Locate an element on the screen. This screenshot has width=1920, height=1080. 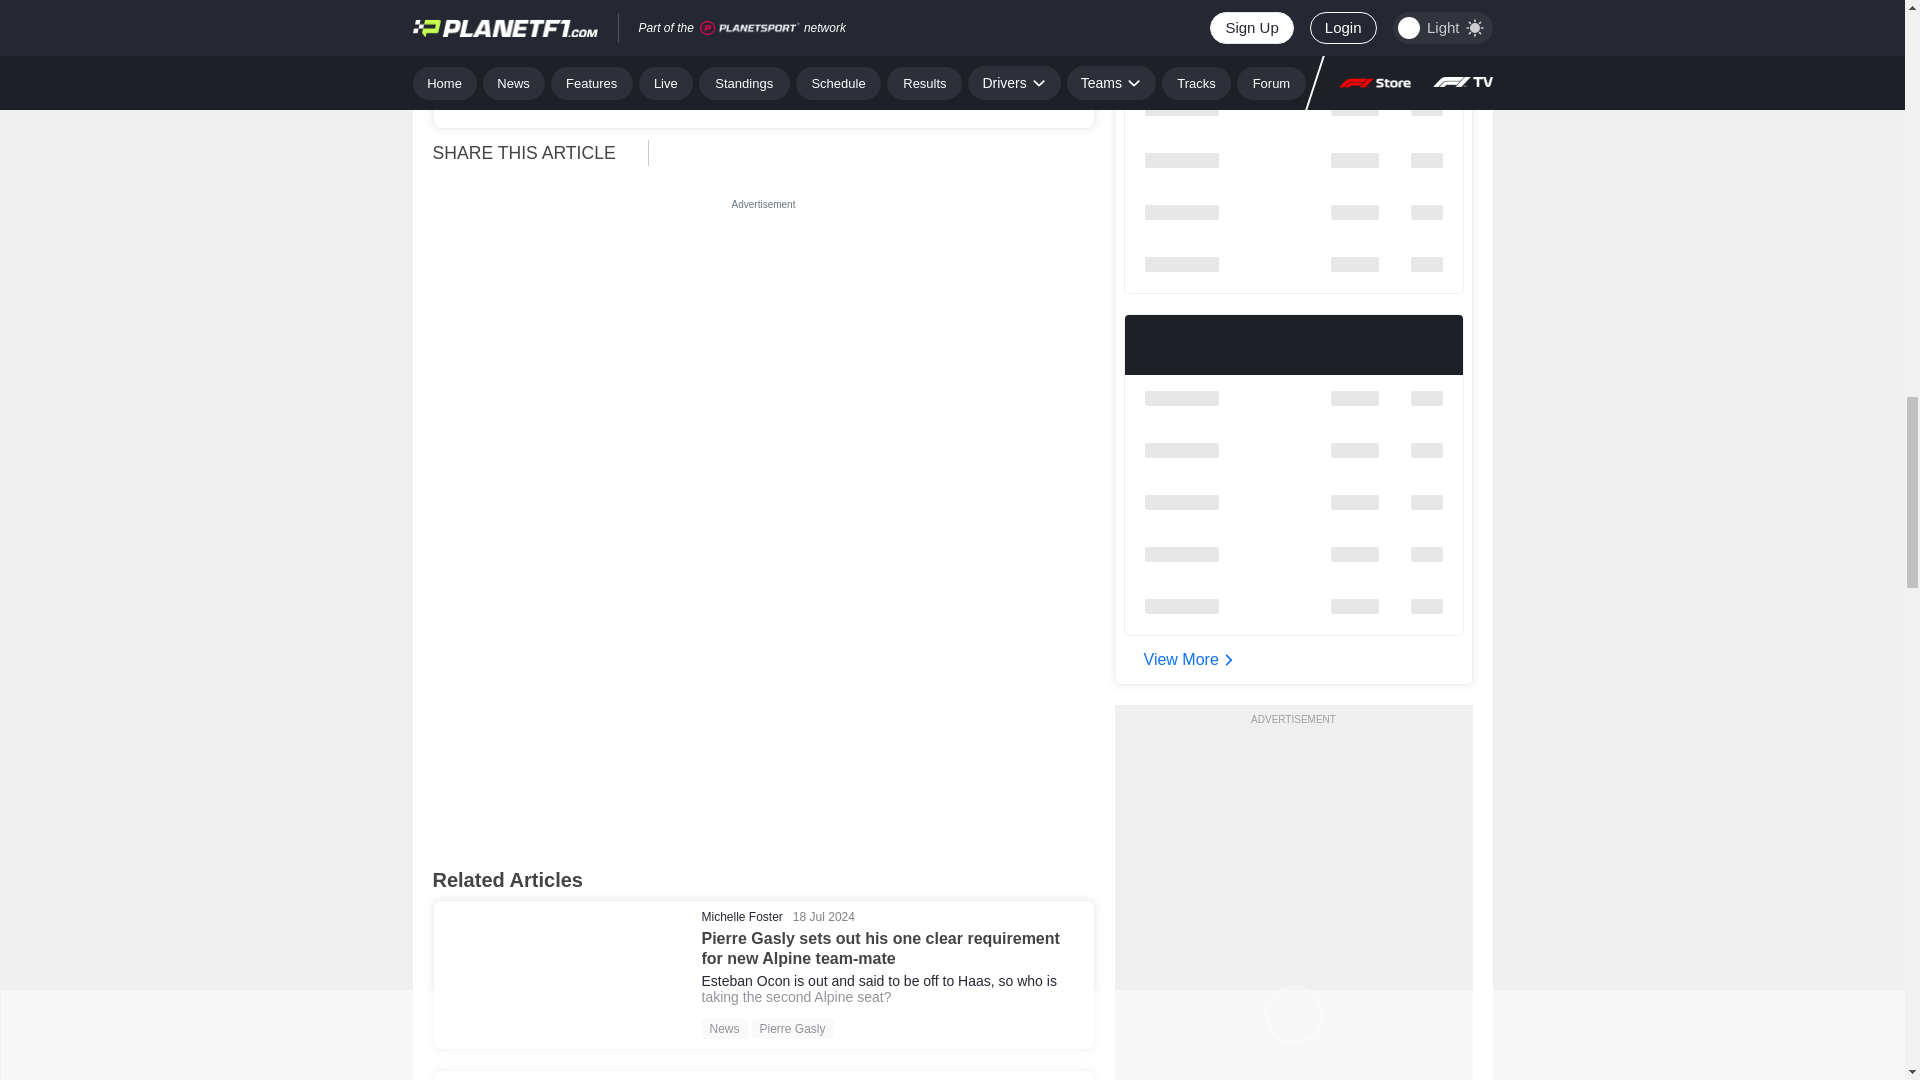
Vuukle Sharebar Widget is located at coordinates (879, 150).